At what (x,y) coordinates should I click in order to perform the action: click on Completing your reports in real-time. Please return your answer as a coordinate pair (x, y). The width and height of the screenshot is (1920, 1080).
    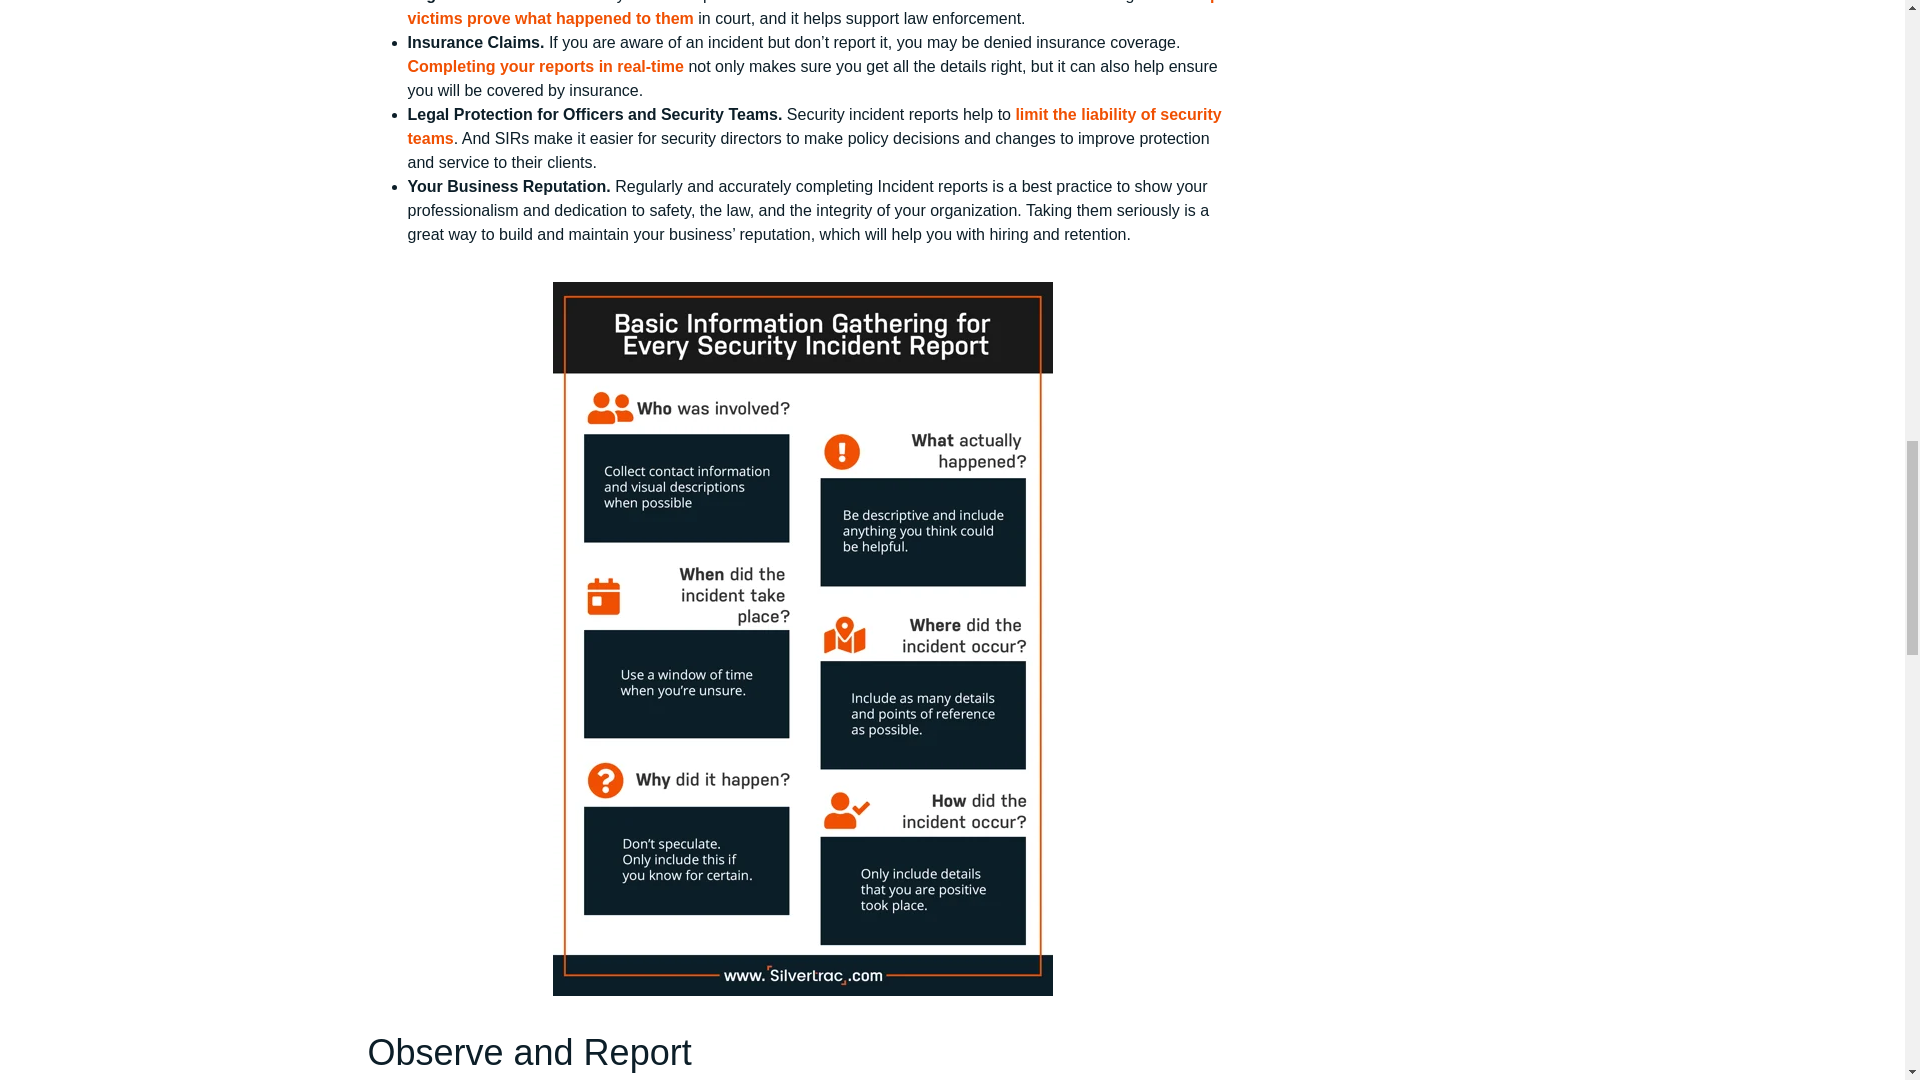
    Looking at the image, I should click on (545, 66).